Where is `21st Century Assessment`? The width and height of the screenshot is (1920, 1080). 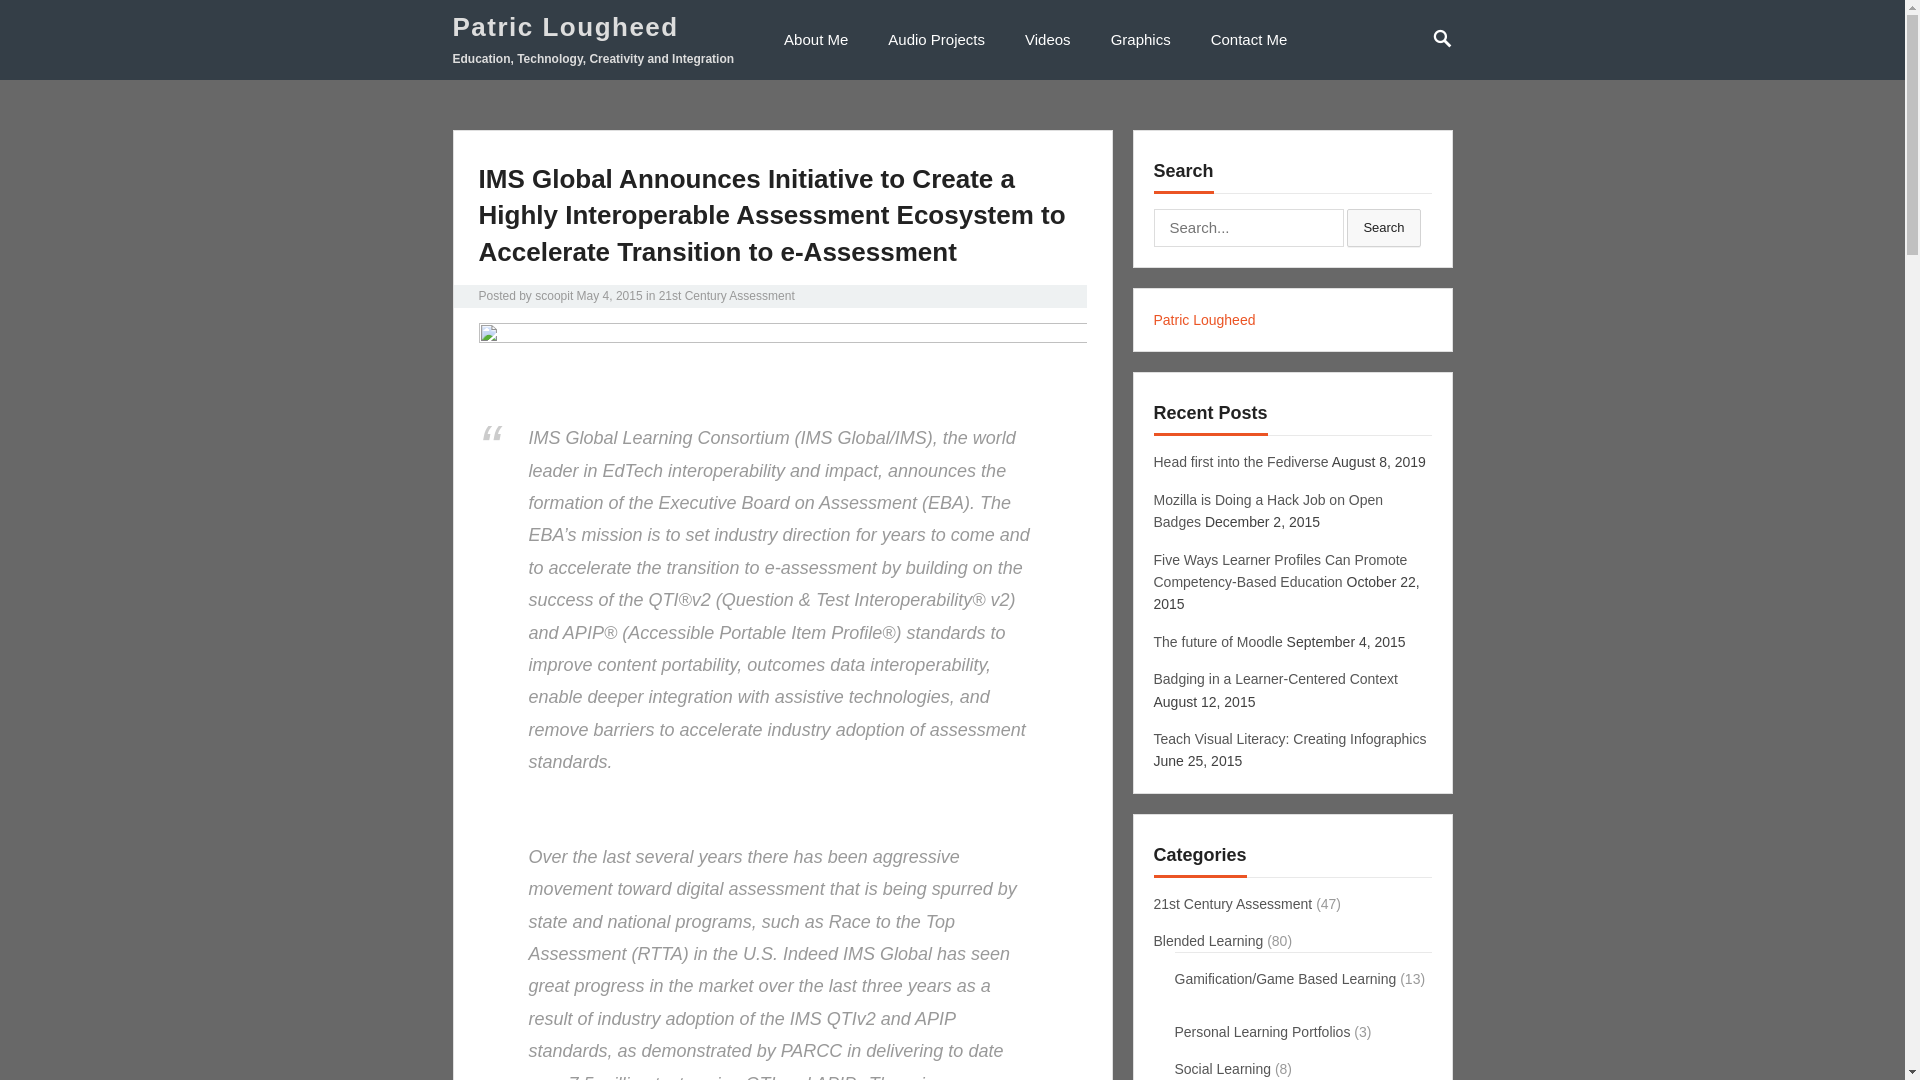 21st Century Assessment is located at coordinates (726, 296).